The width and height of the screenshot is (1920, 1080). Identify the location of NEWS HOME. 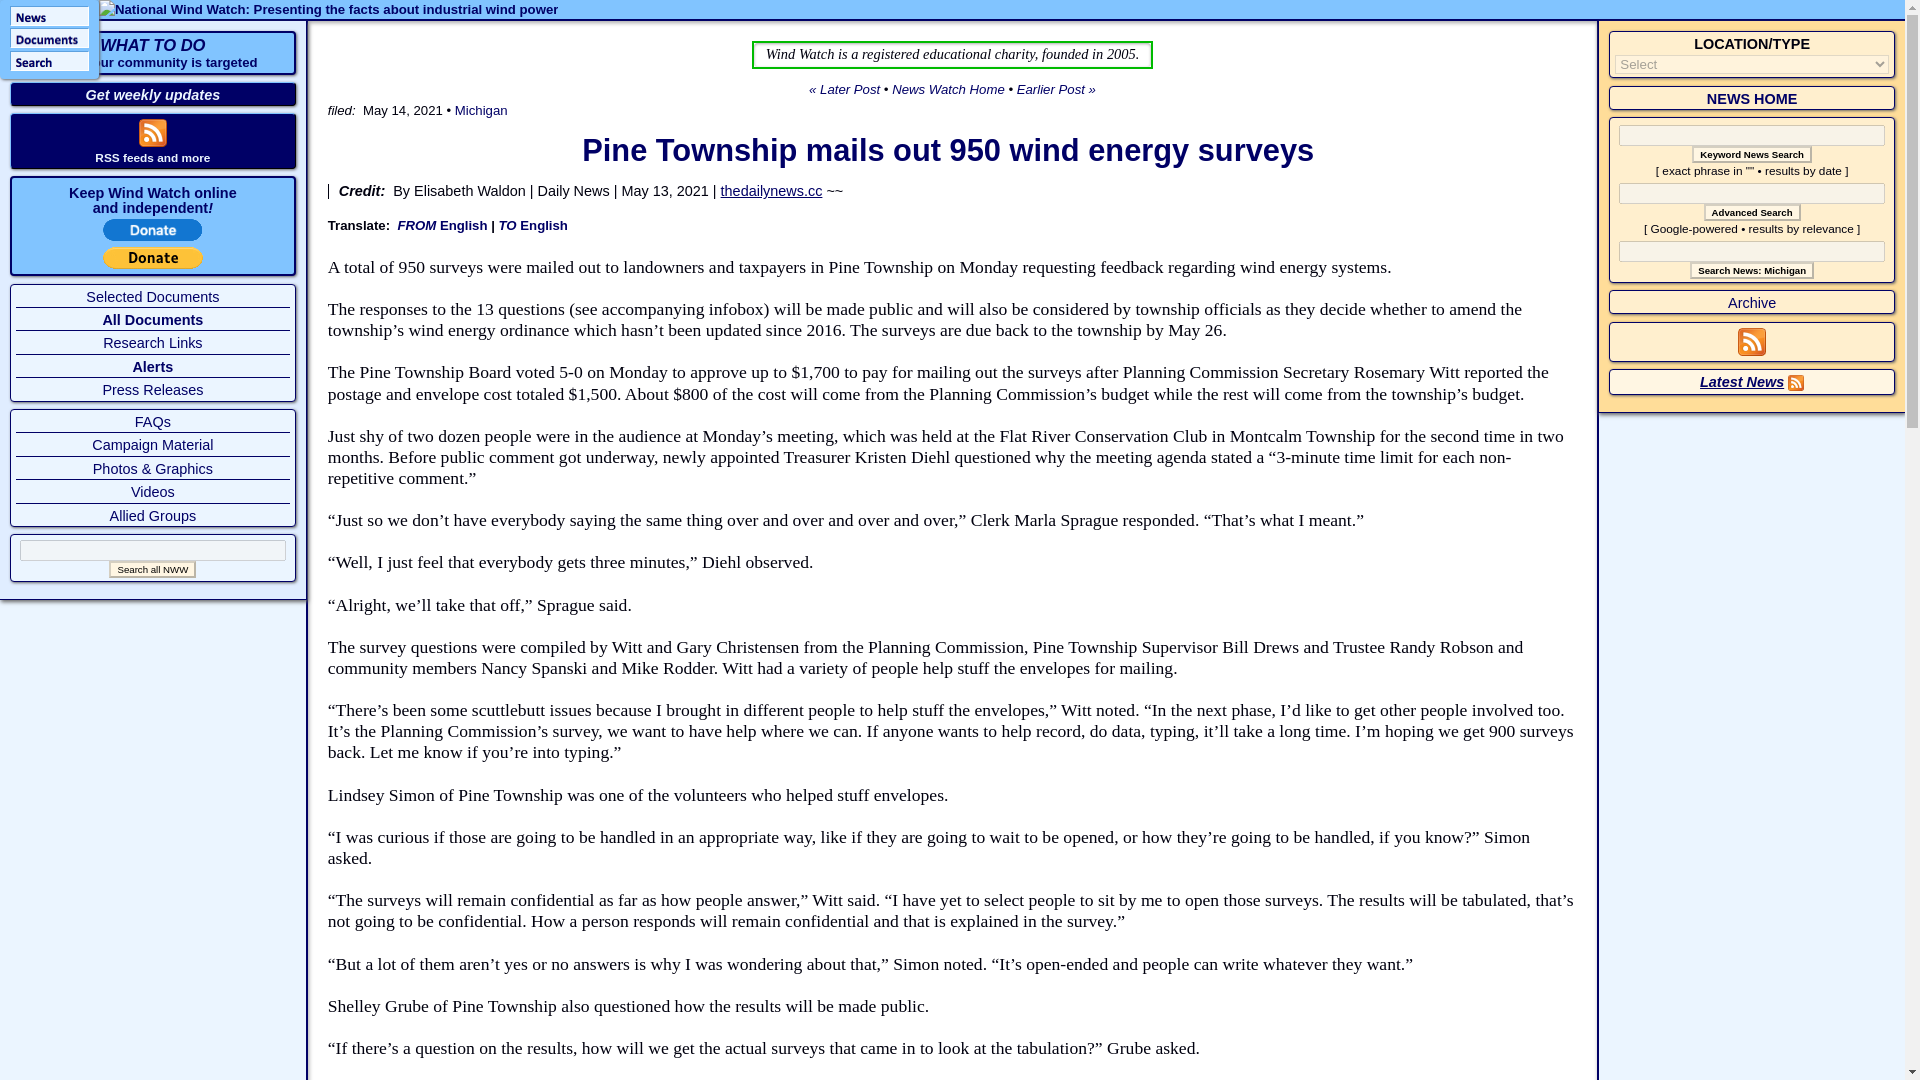
(1752, 154).